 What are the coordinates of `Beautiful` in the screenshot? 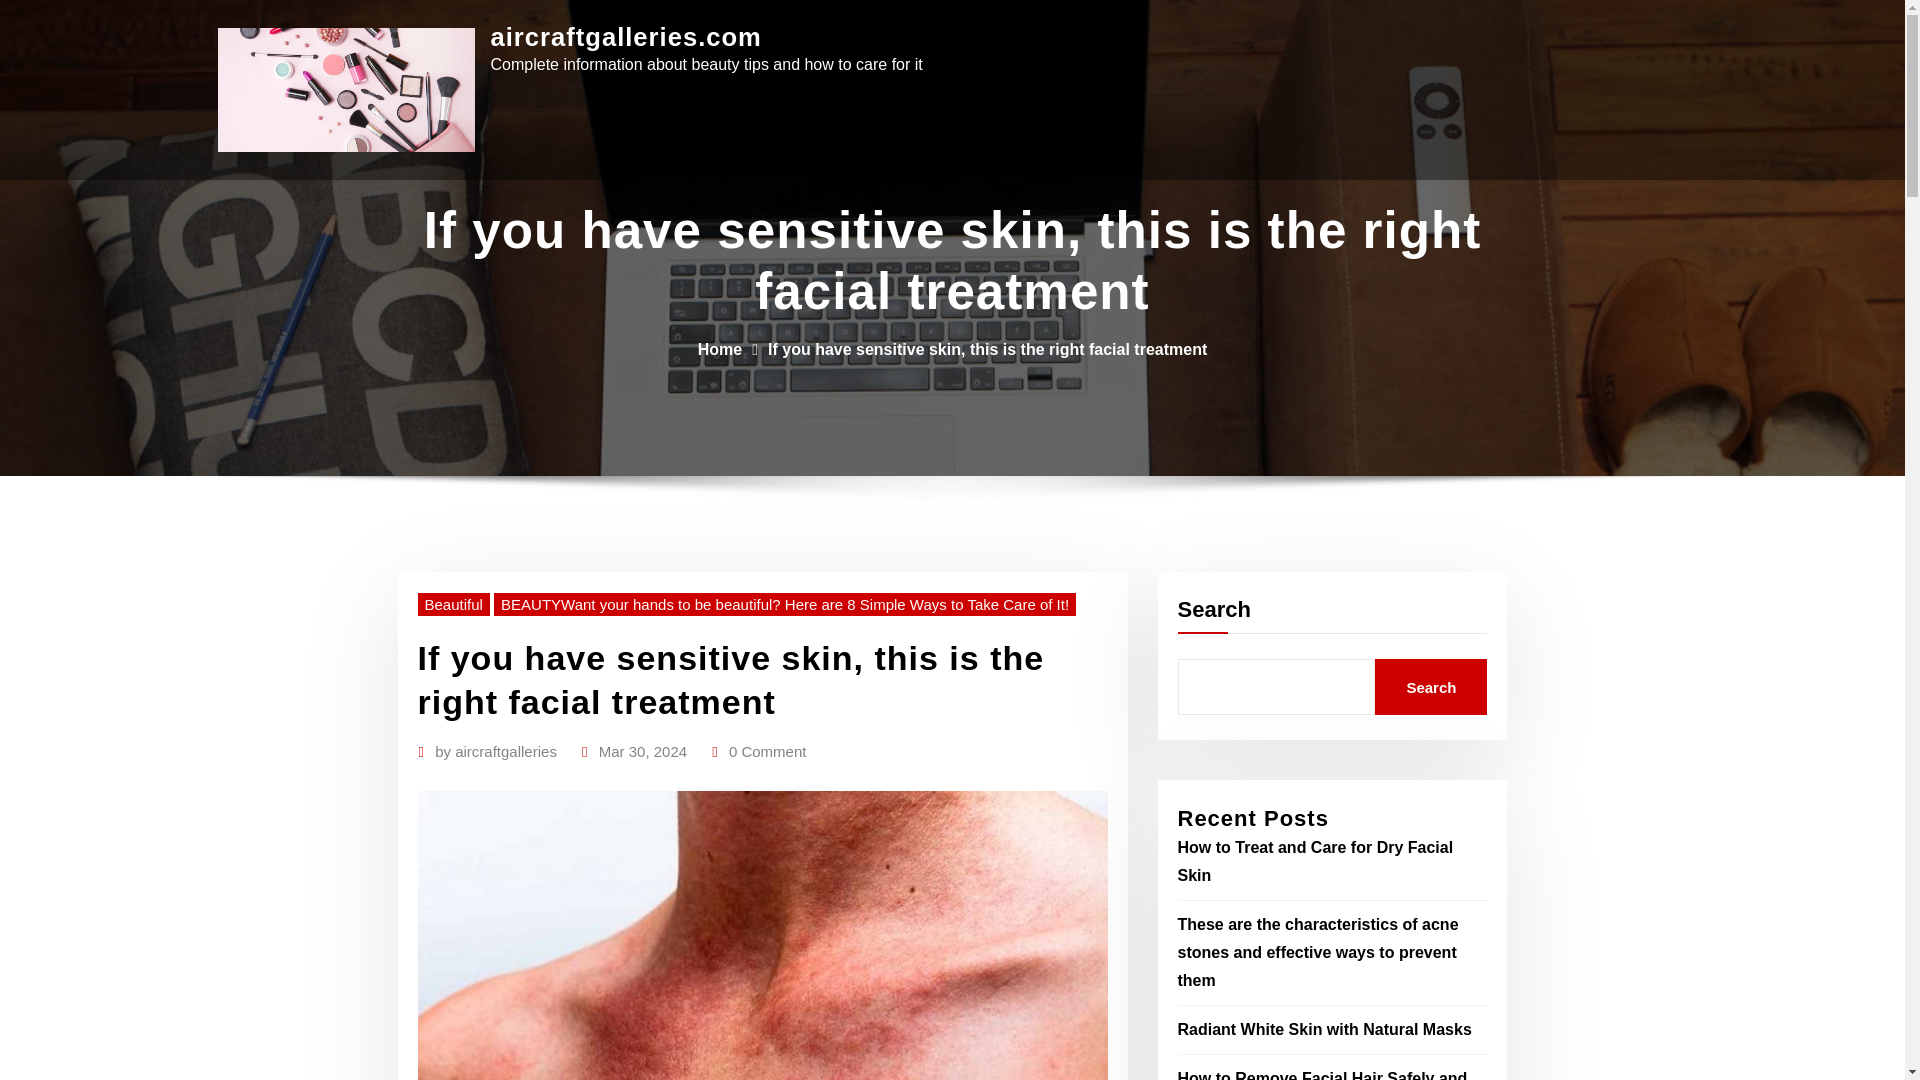 It's located at (454, 604).